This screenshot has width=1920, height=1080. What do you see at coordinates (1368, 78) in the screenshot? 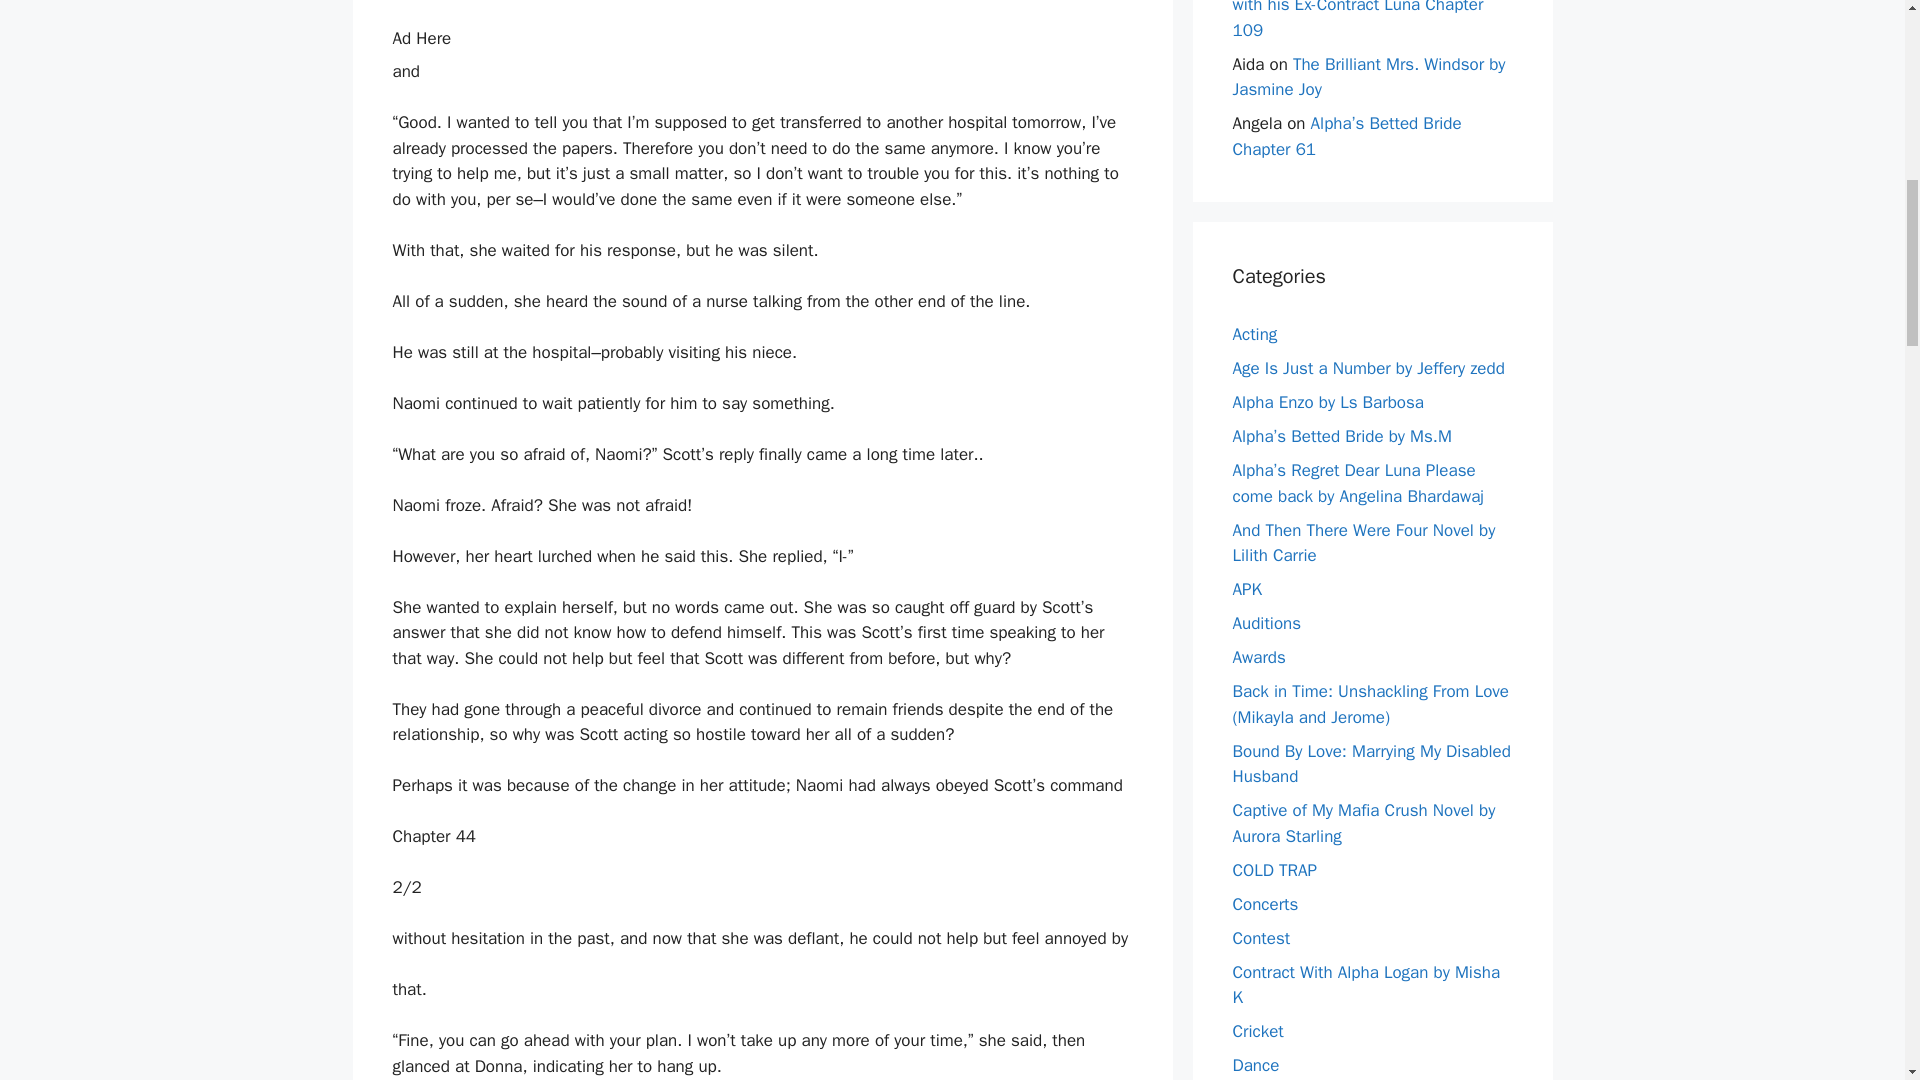
I see `The Brilliant Mrs. Windsor by Jasmine Joy` at bounding box center [1368, 78].